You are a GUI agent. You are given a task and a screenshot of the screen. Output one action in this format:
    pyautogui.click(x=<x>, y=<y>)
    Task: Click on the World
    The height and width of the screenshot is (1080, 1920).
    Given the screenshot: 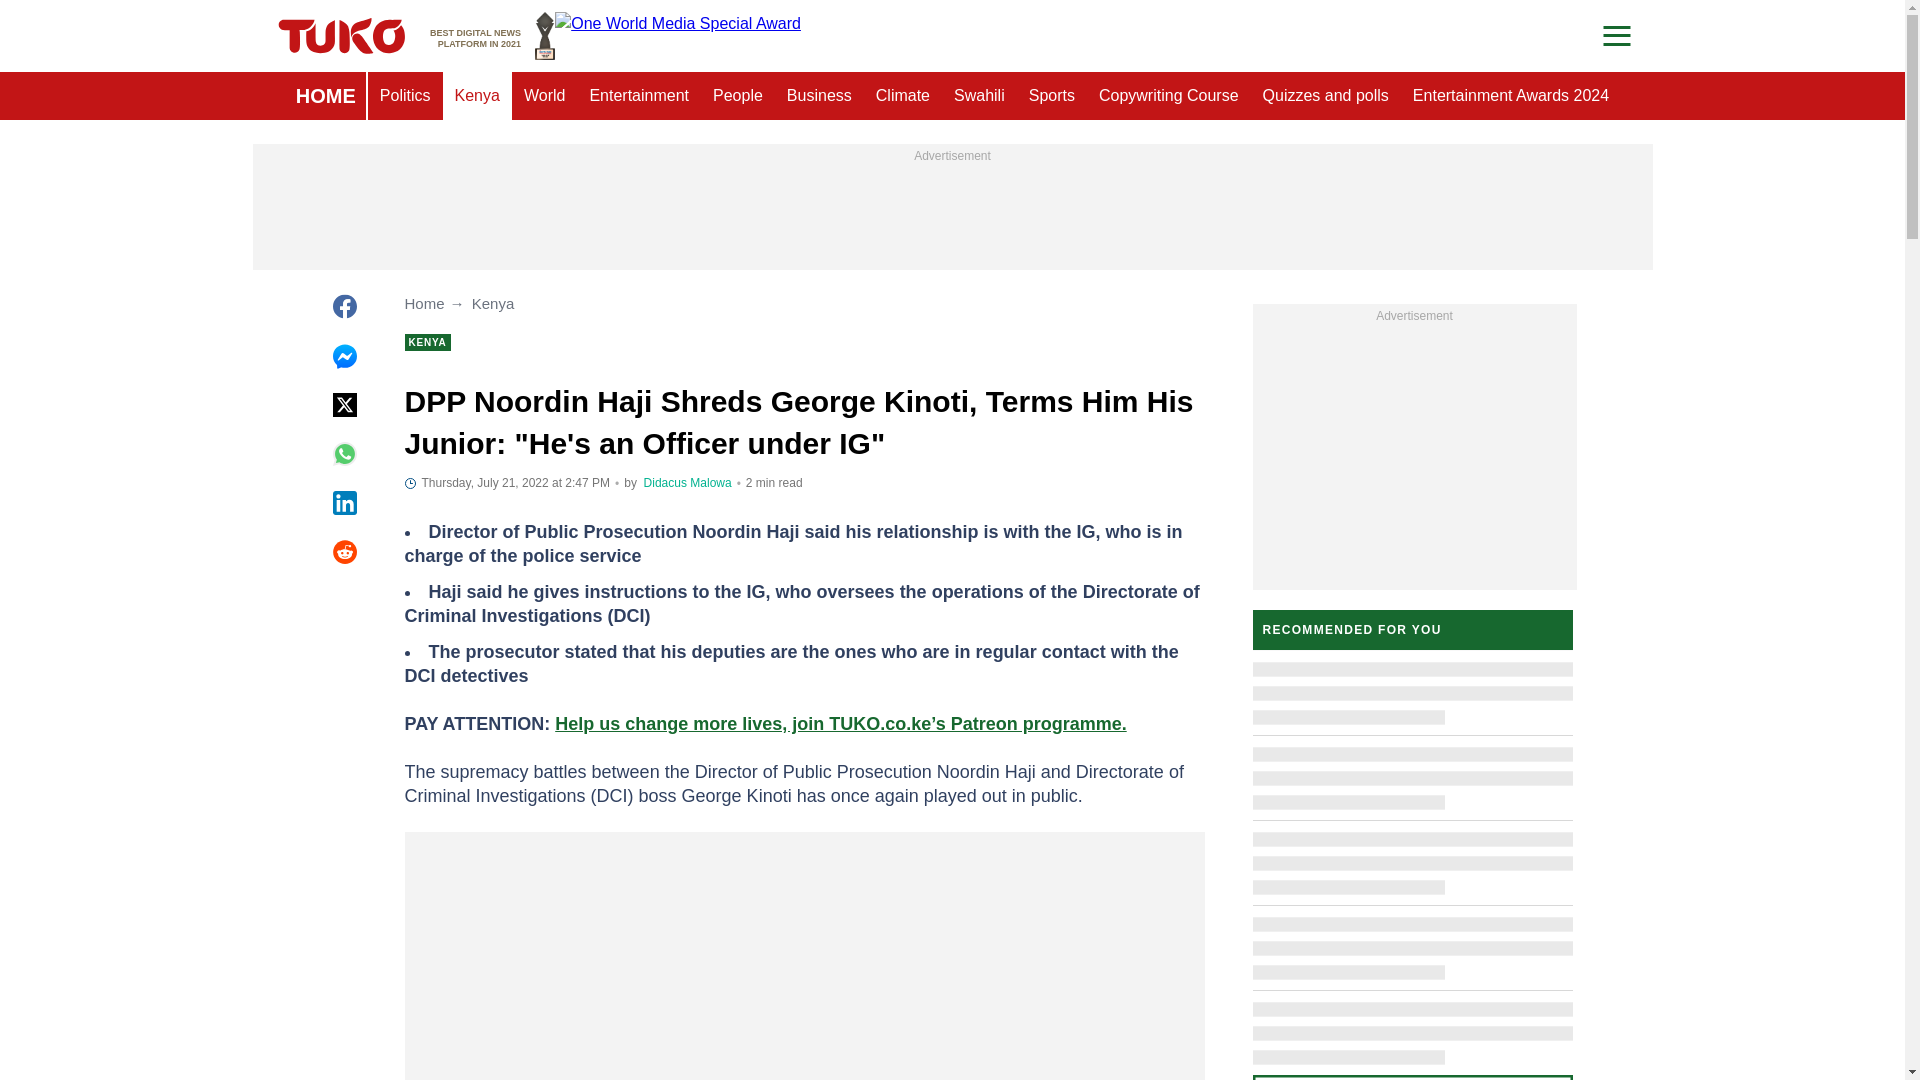 What is the action you would take?
    pyautogui.click(x=544, y=96)
    